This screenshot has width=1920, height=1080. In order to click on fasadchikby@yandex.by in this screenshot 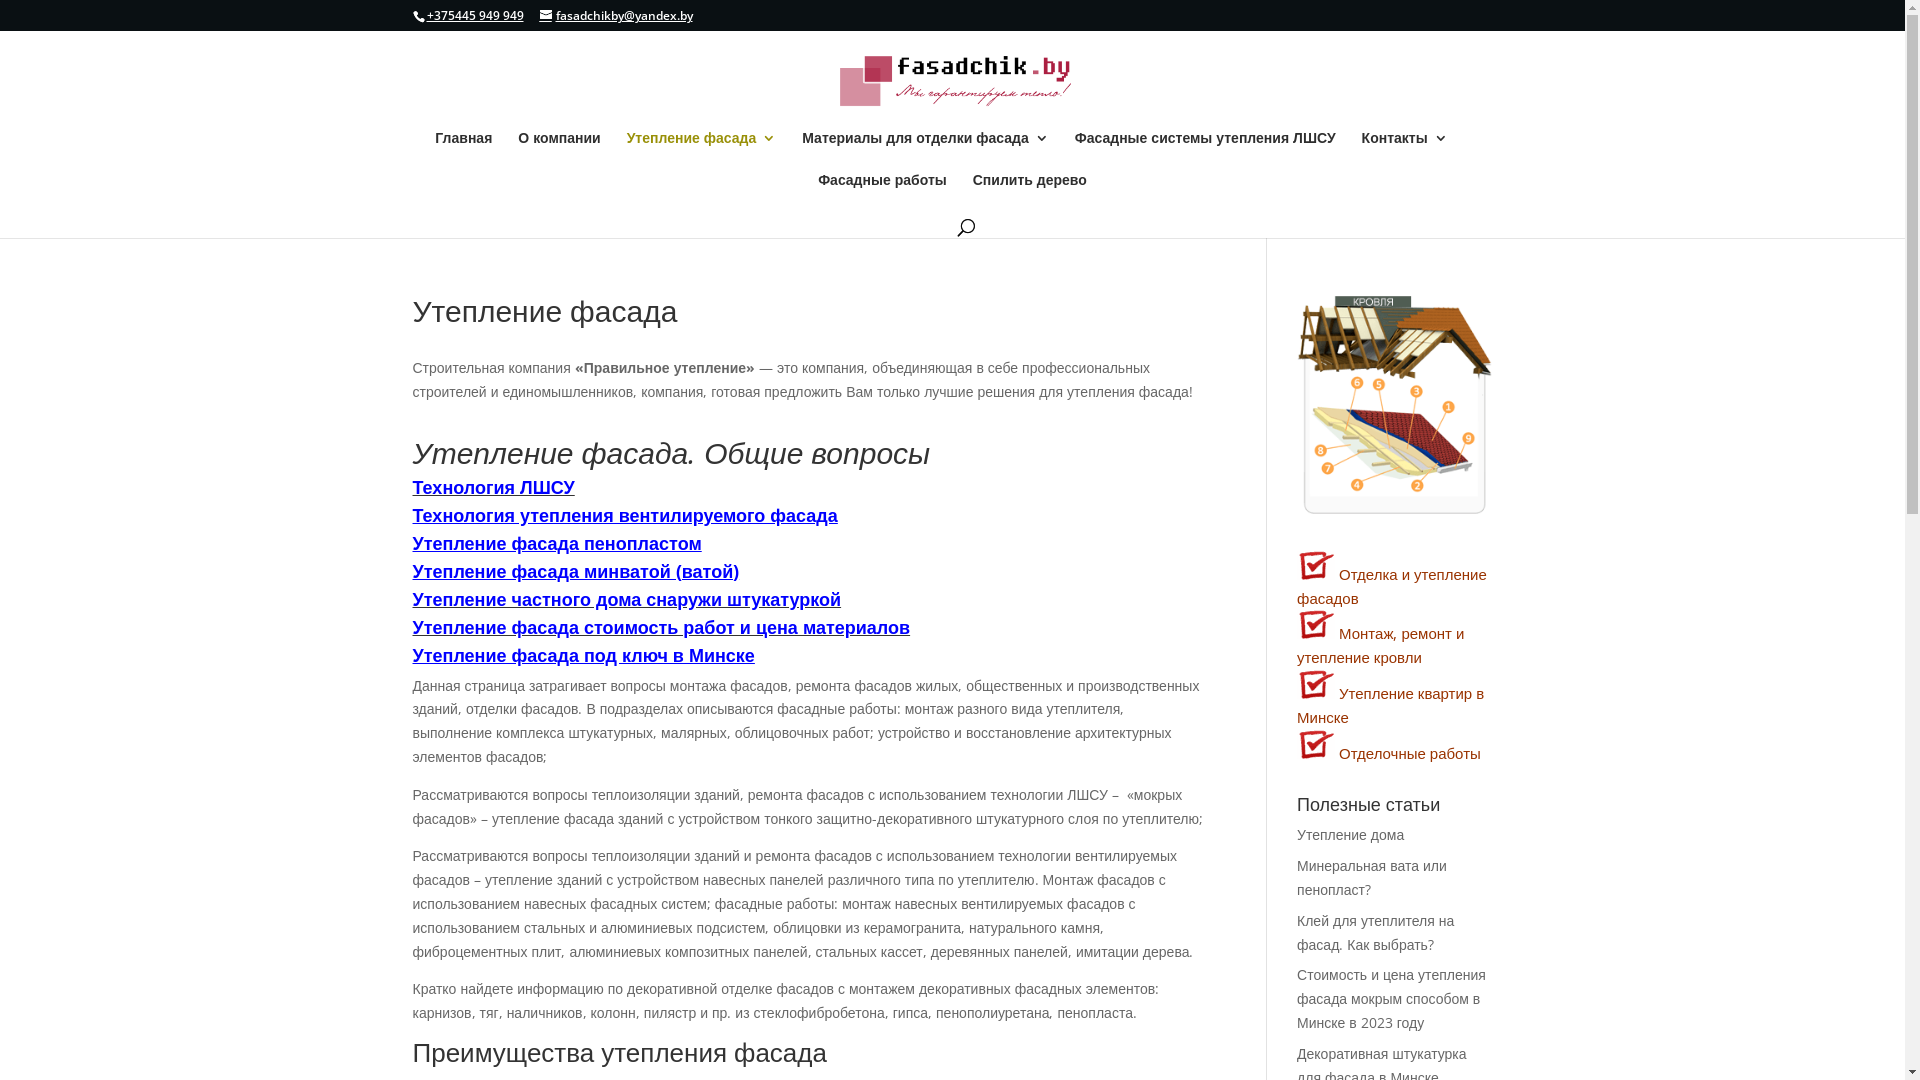, I will do `click(616, 16)`.